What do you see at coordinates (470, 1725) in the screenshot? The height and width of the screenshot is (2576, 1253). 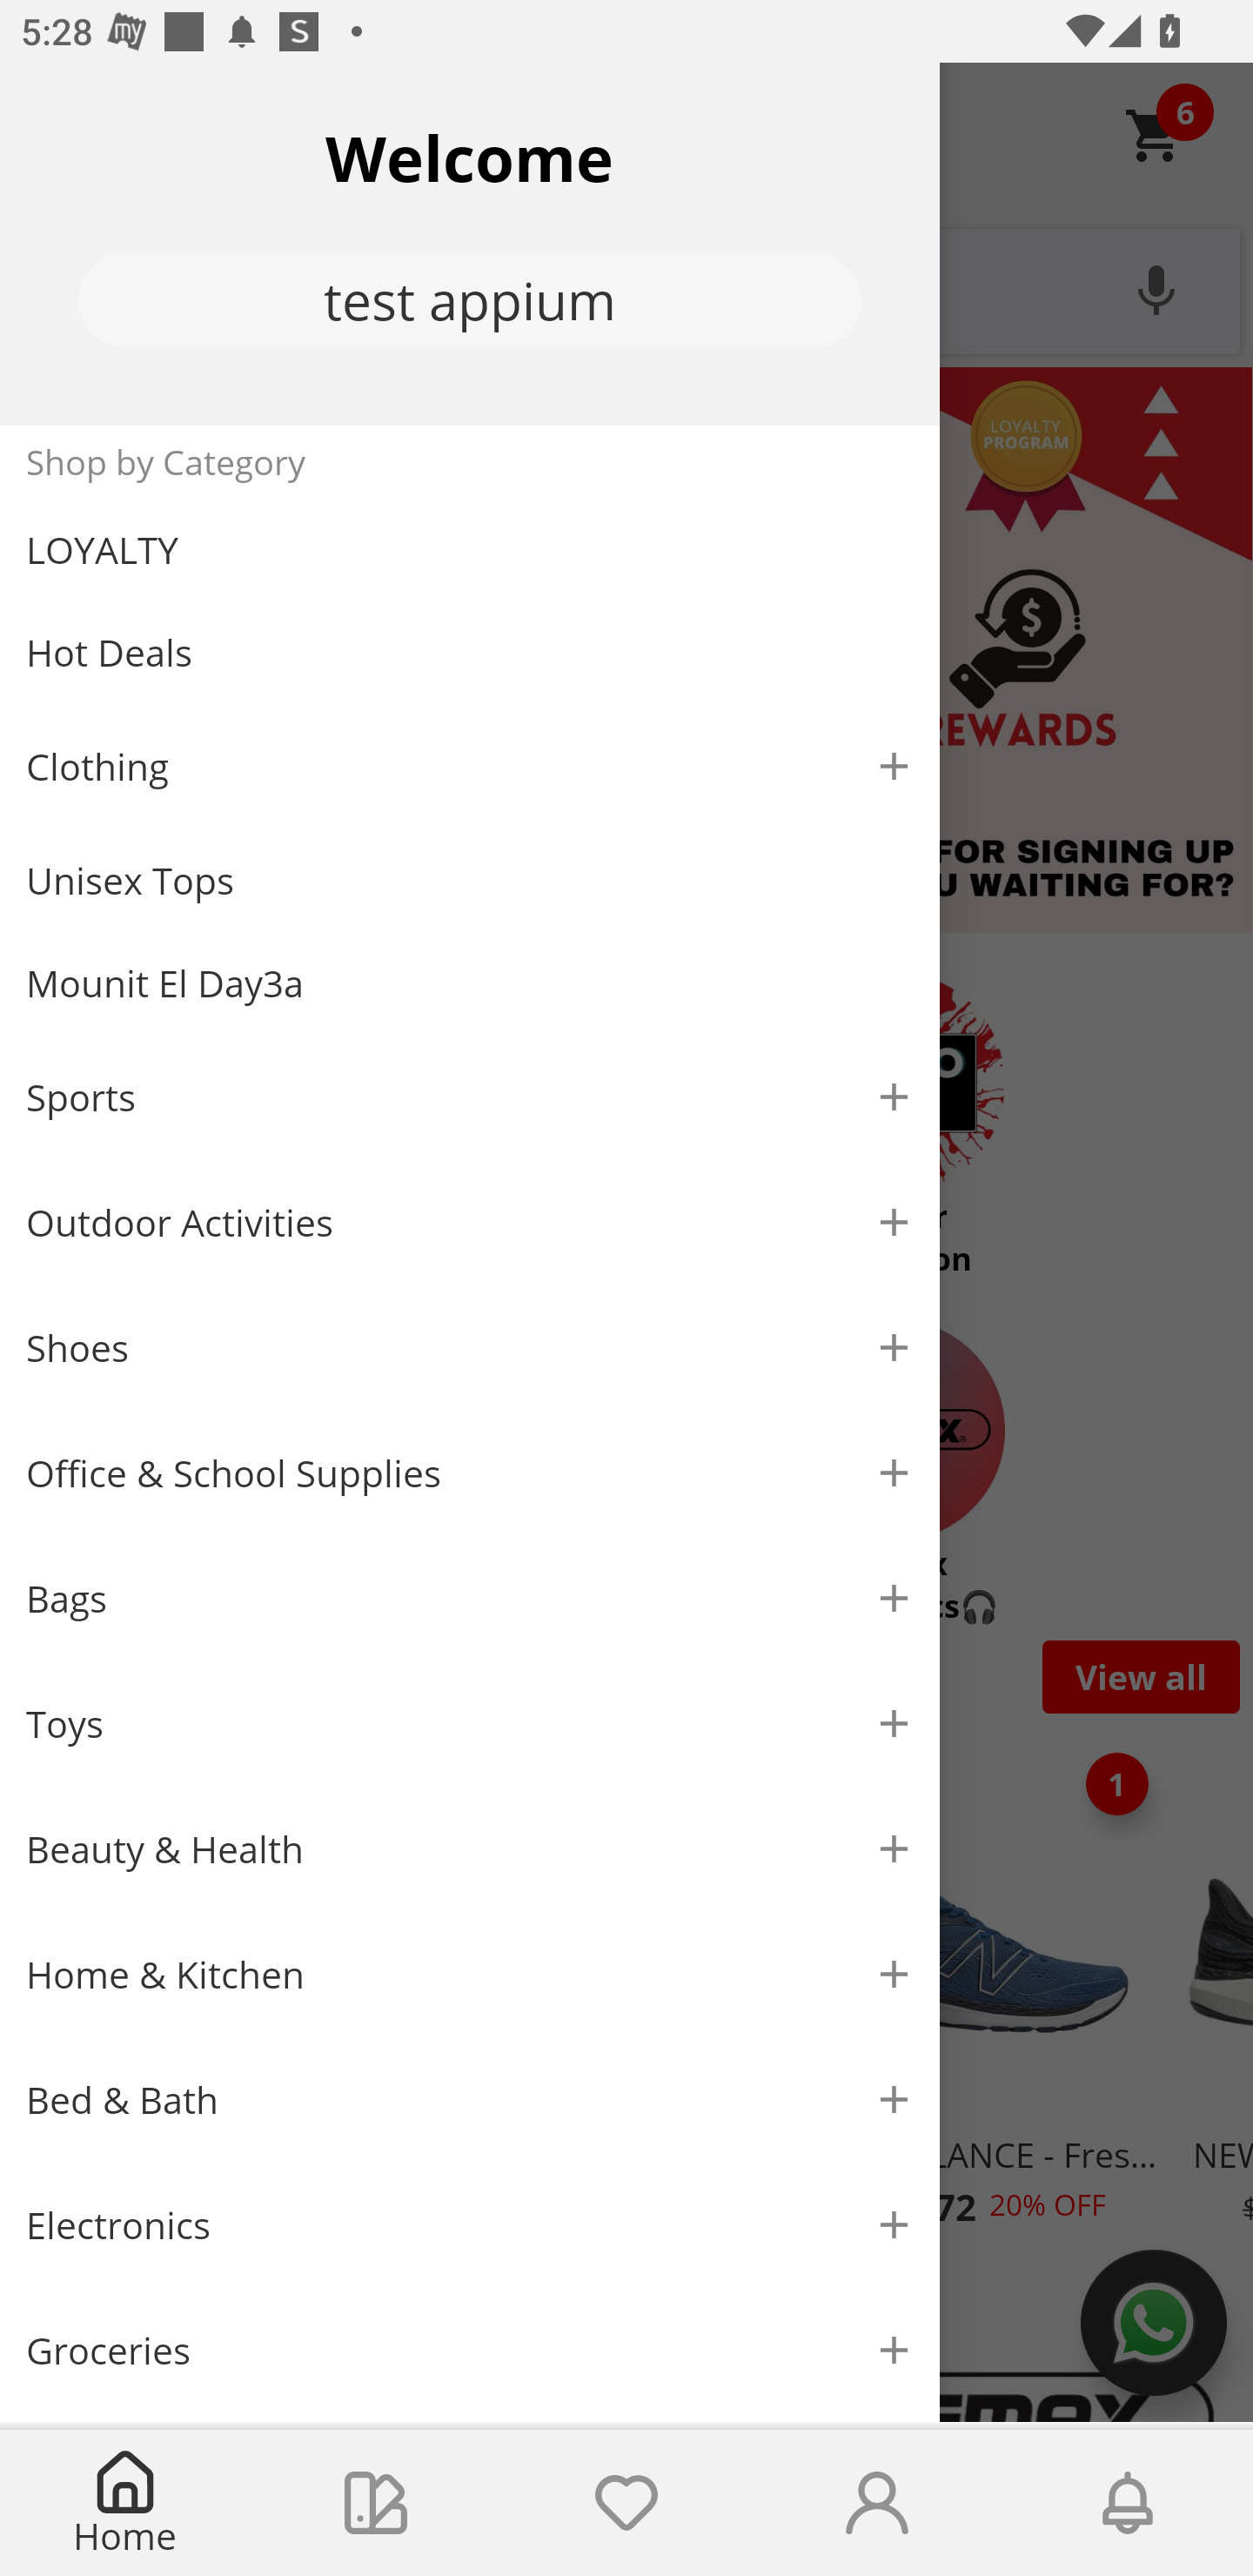 I see `Toys` at bounding box center [470, 1725].